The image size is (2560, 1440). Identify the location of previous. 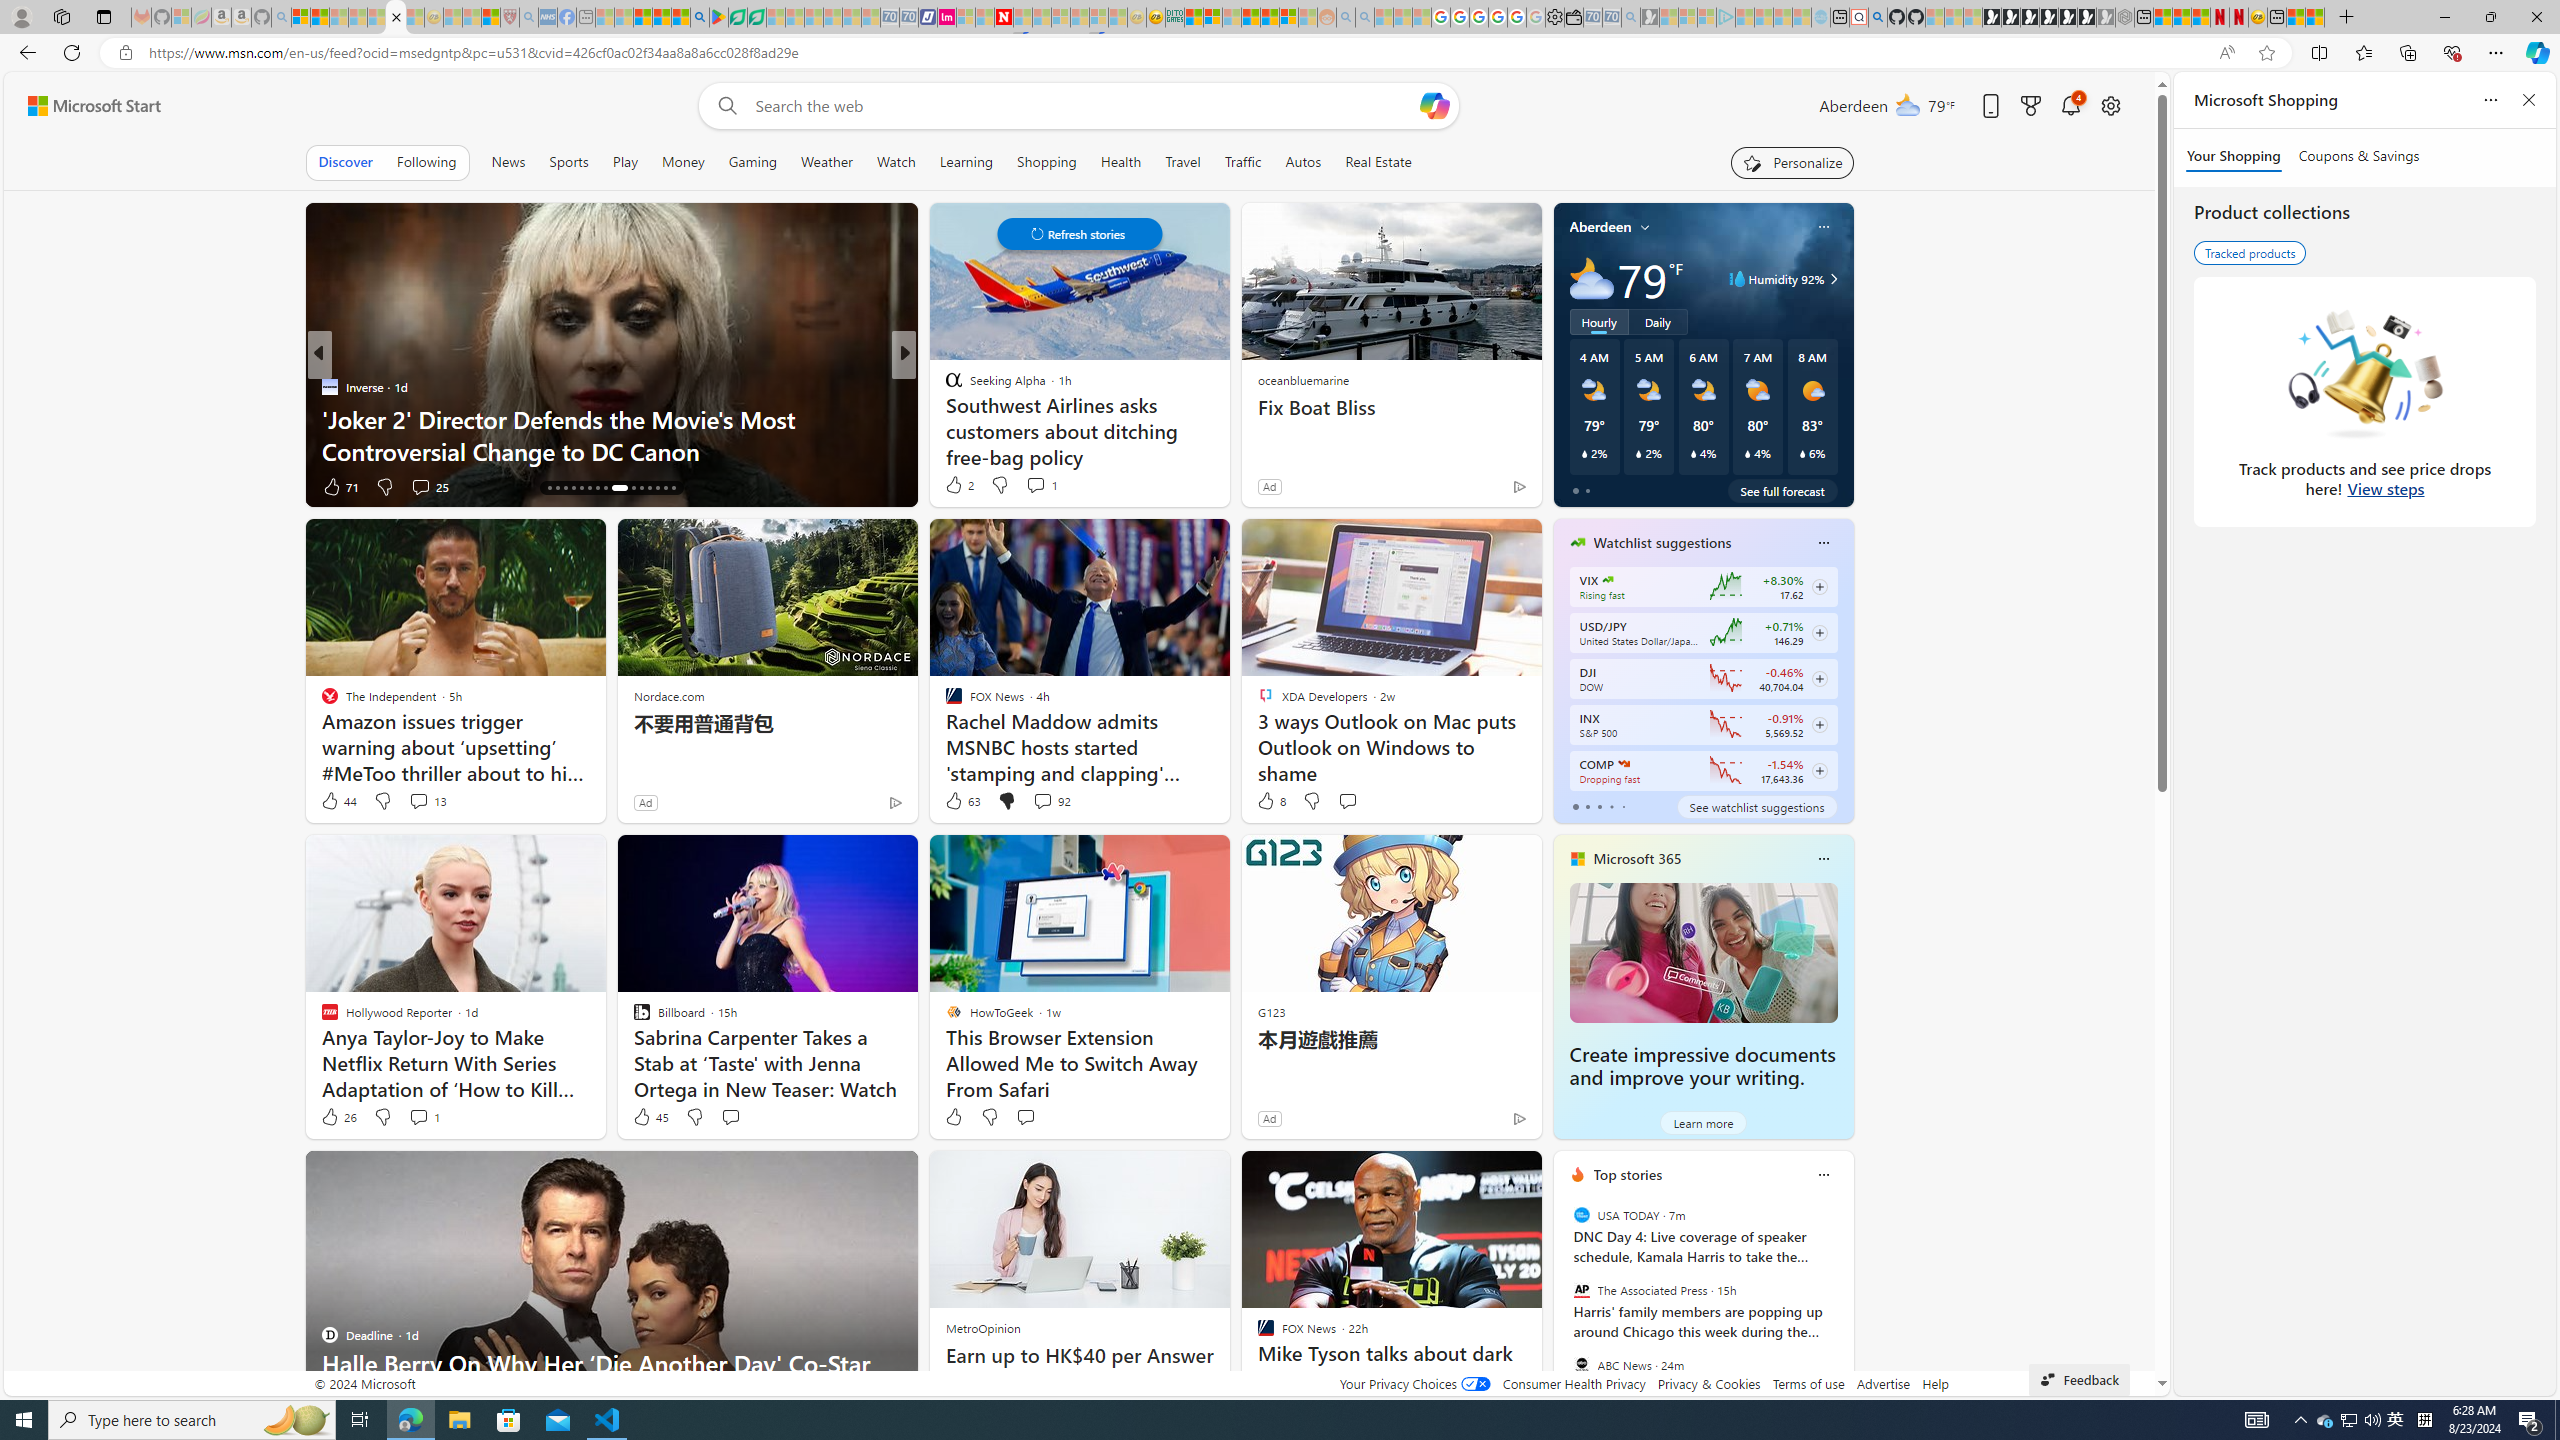
(1562, 1303).